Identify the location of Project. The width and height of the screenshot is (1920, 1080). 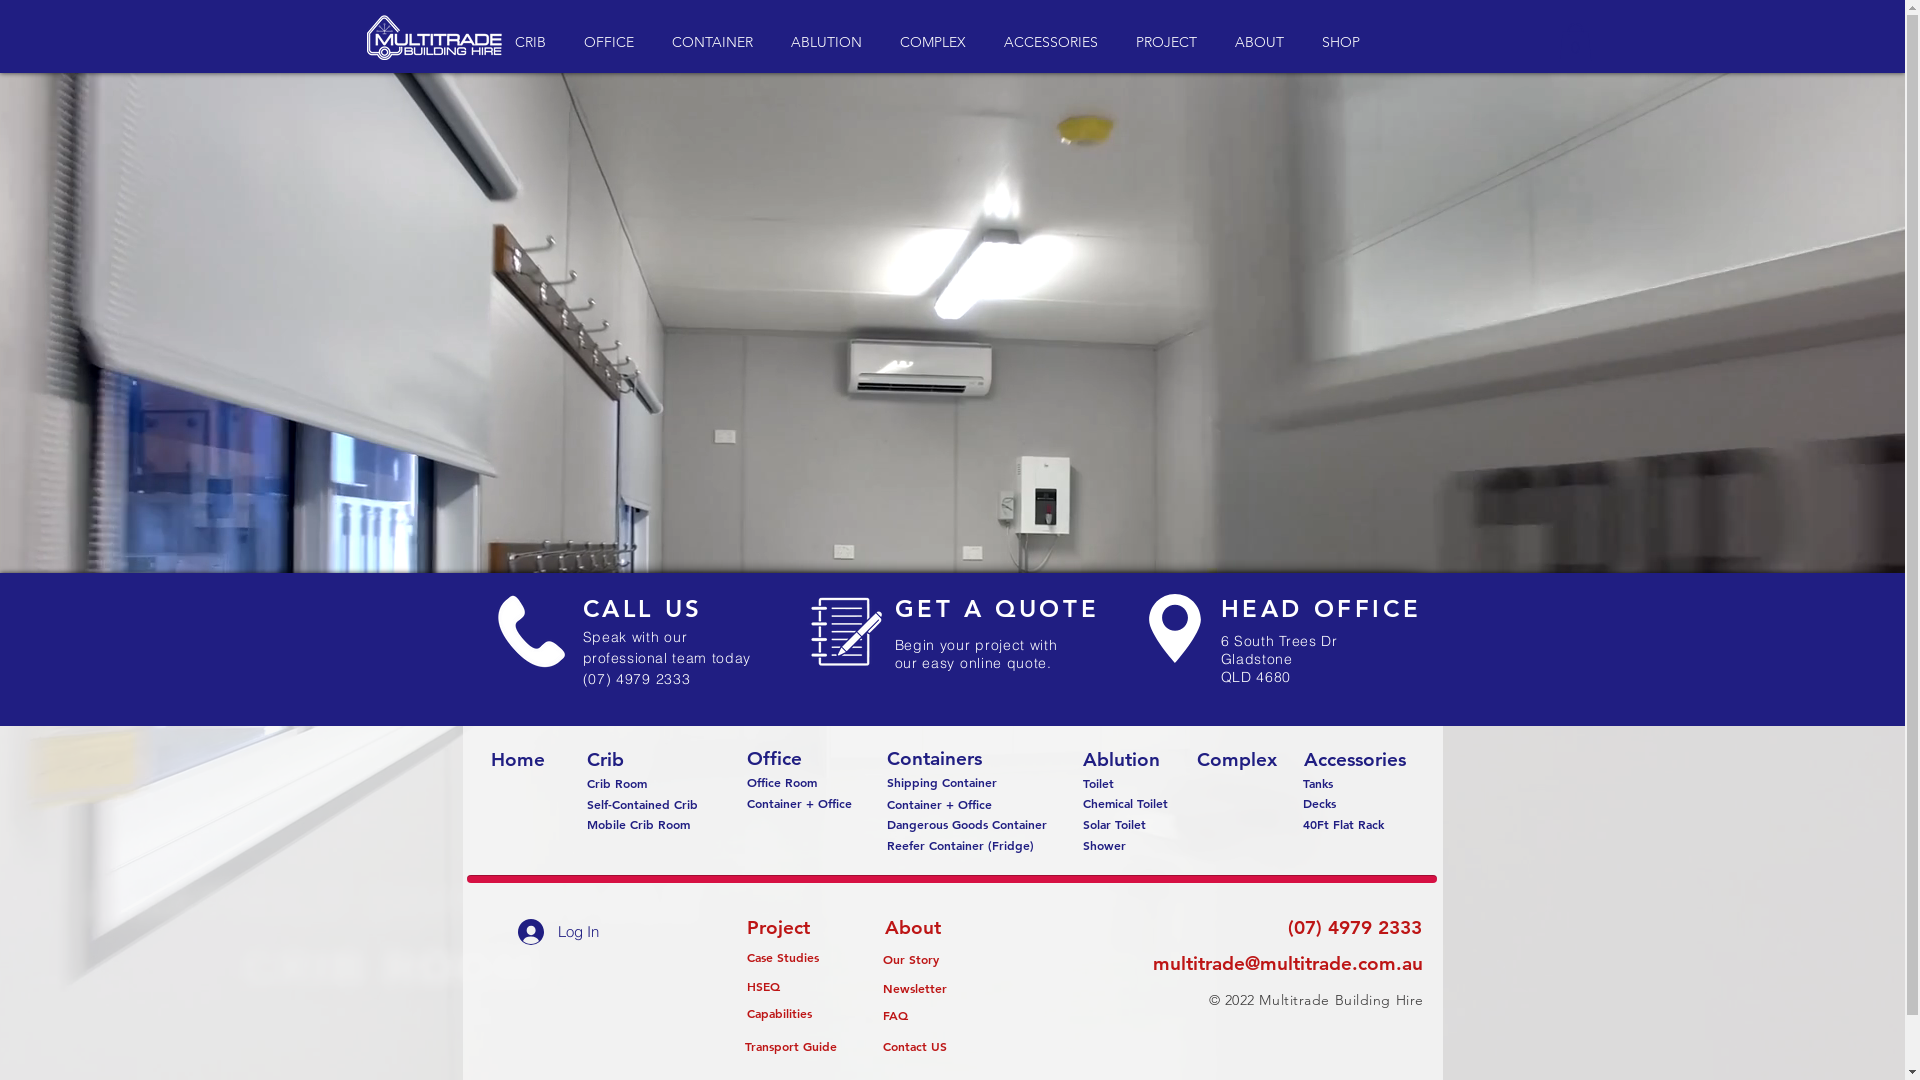
(778, 928).